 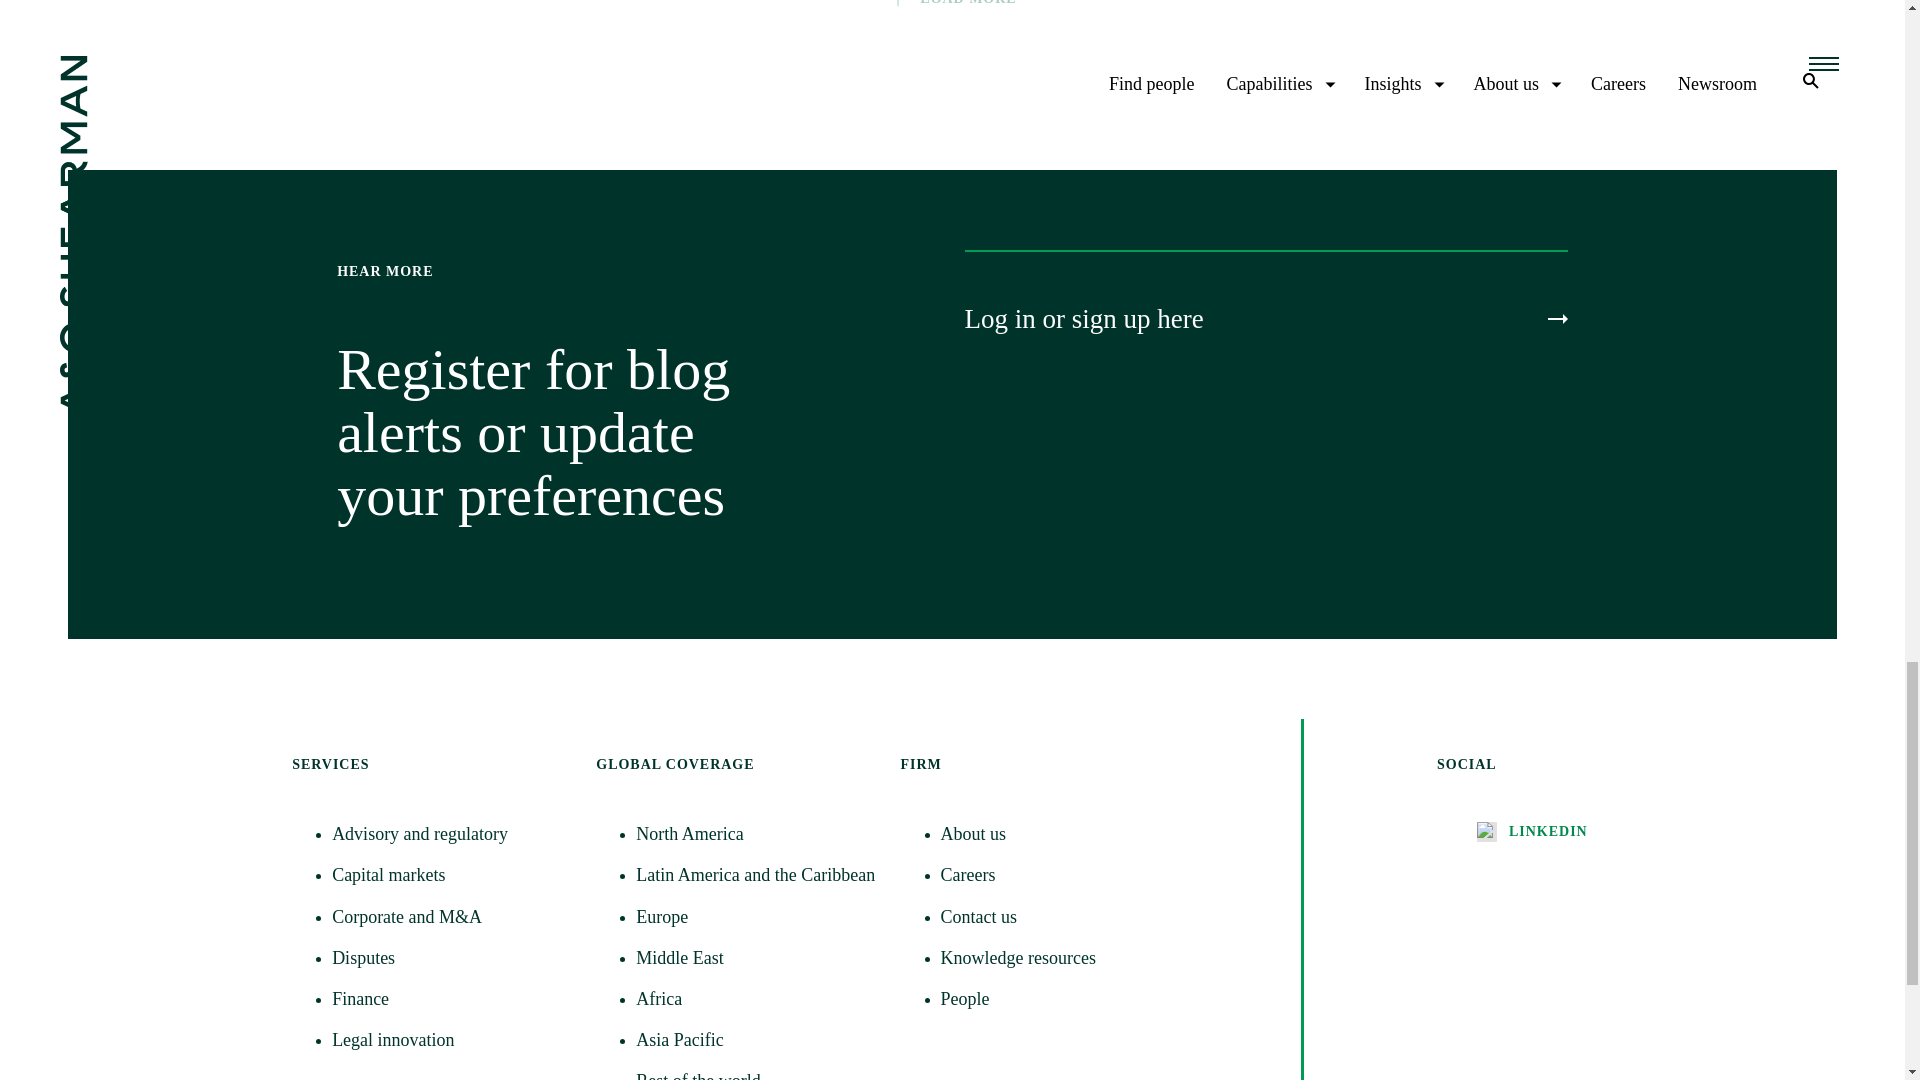 I want to click on Advisory and regulatory, so click(x=452, y=834).